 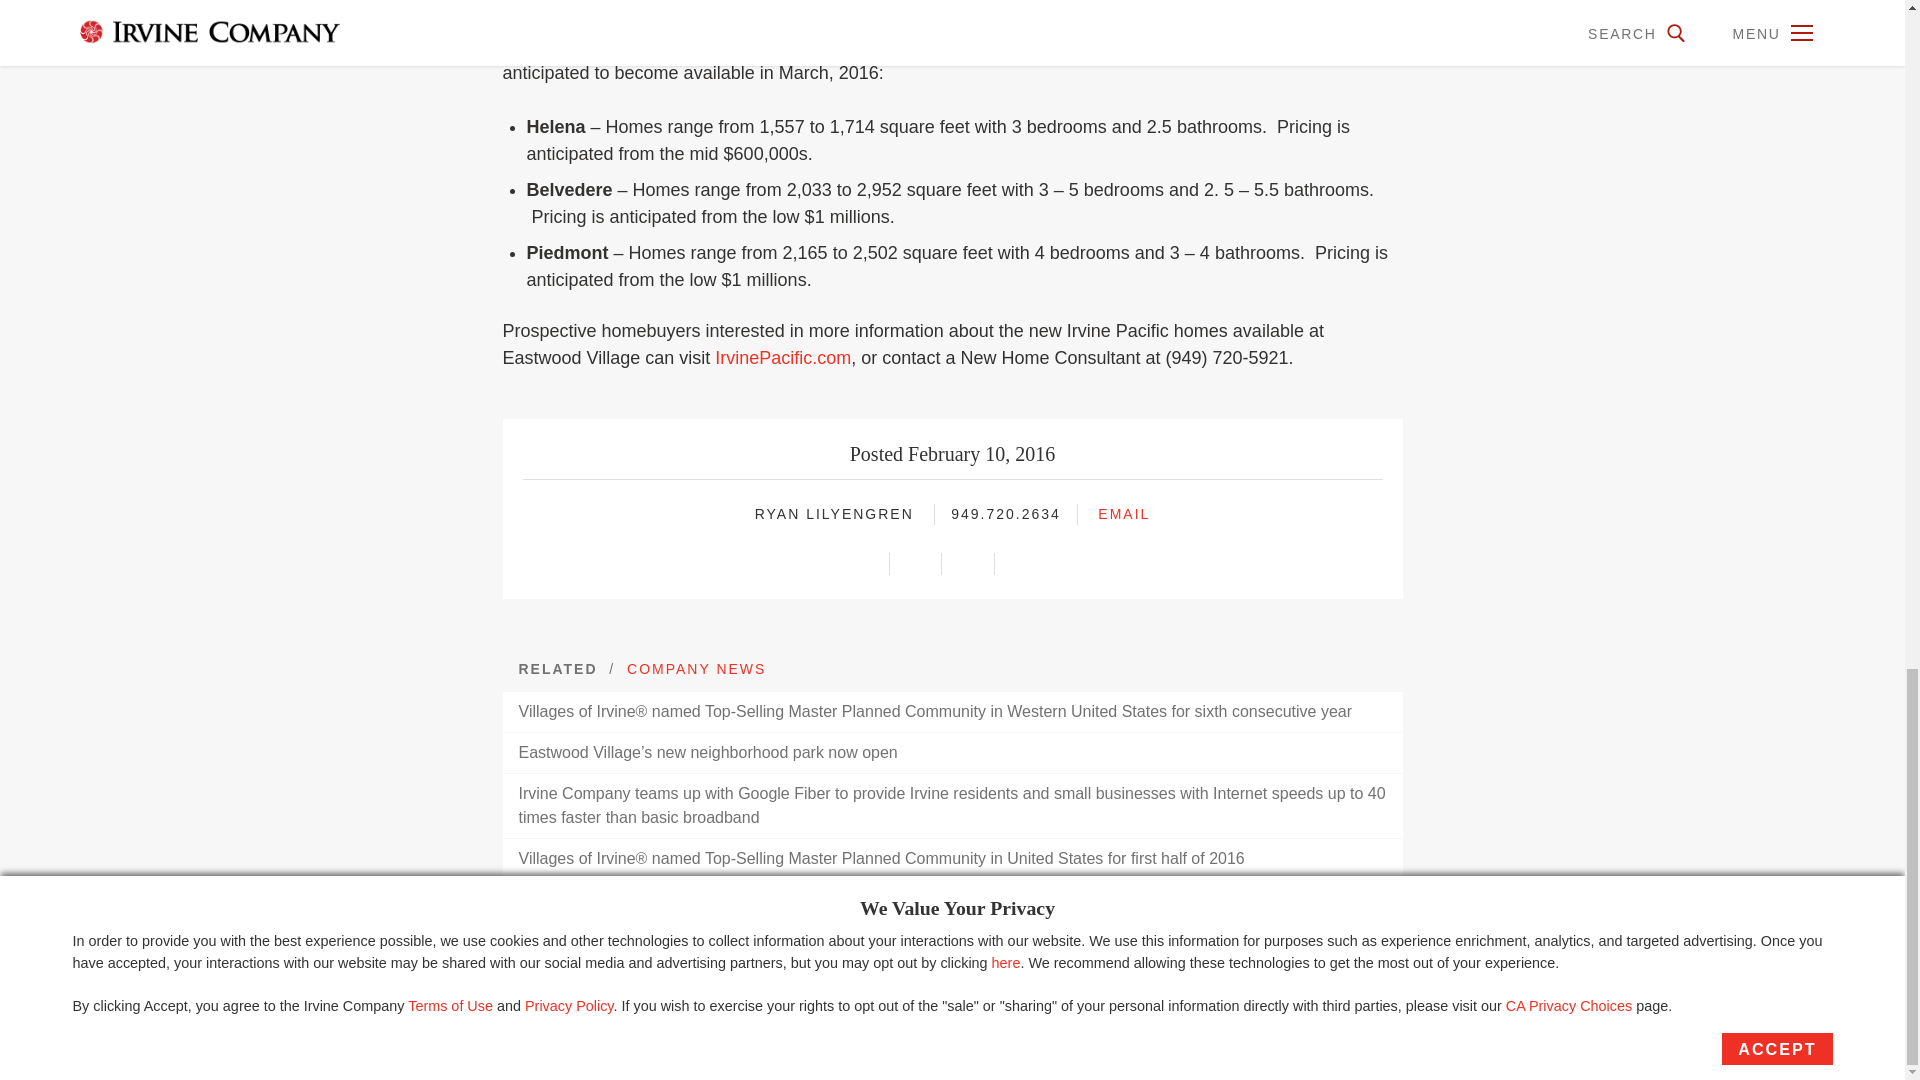 What do you see at coordinates (968, 563) in the screenshot?
I see `linkedin` at bounding box center [968, 563].